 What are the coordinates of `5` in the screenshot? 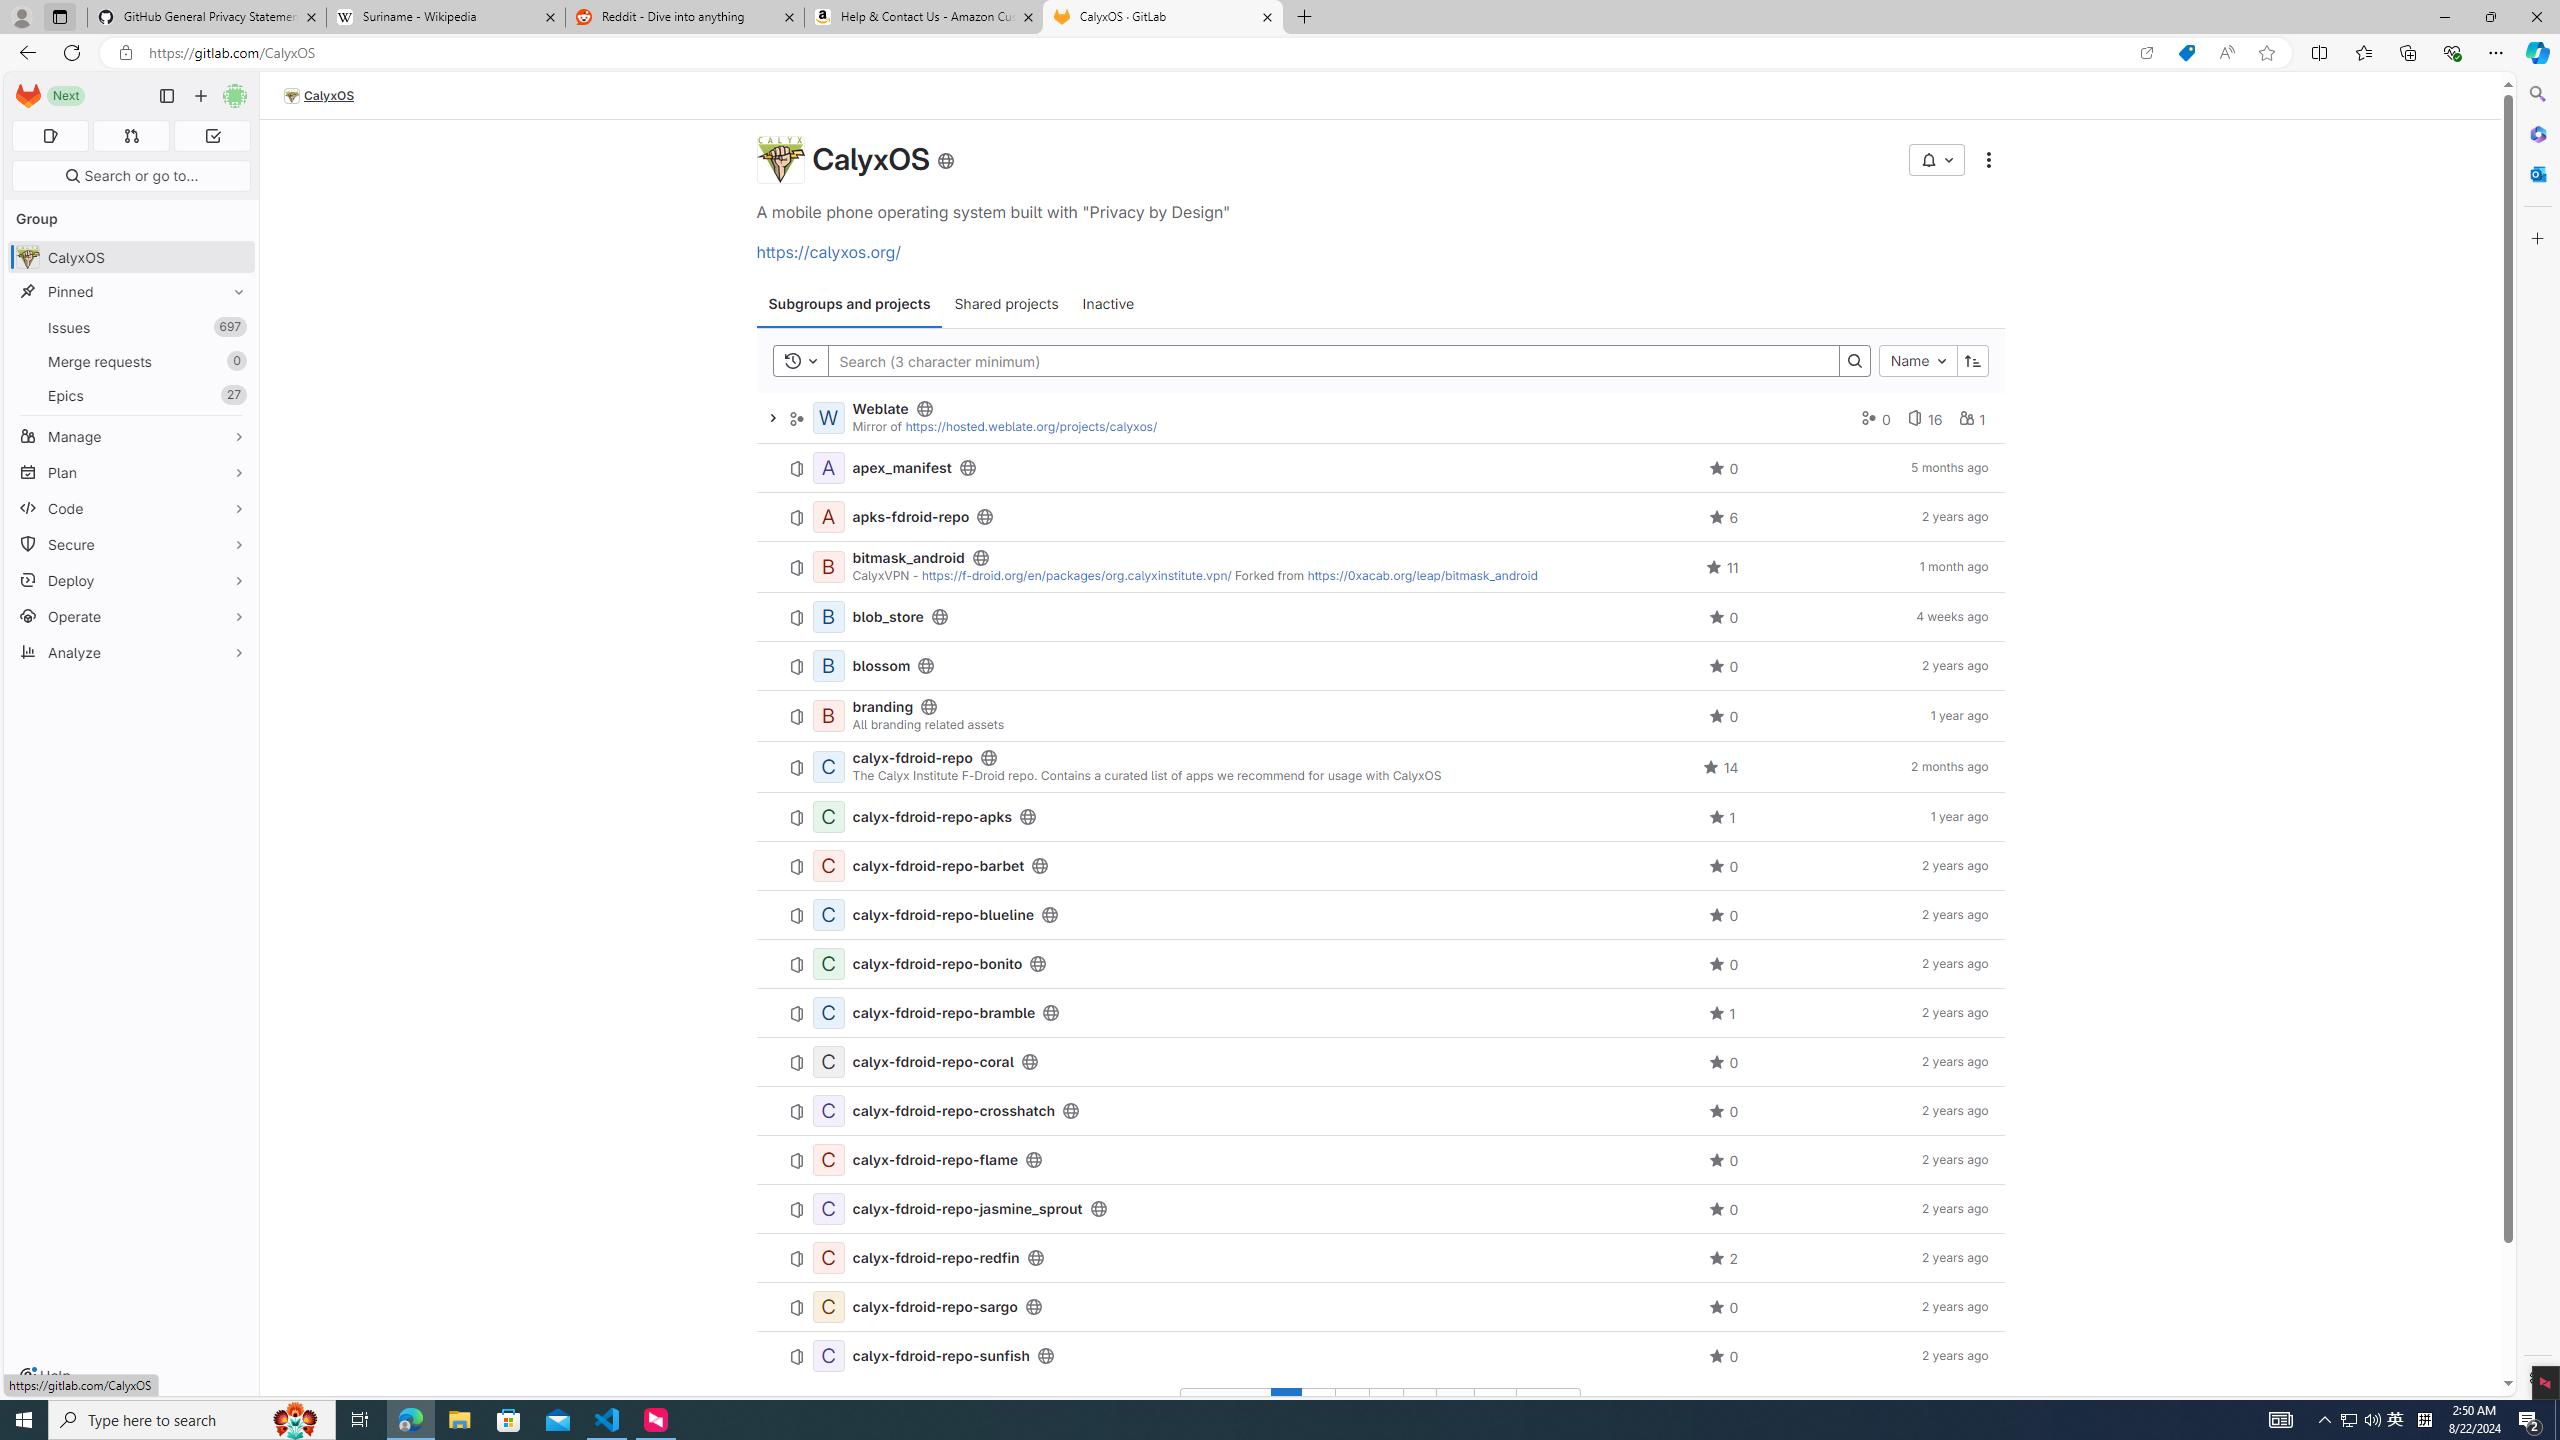 It's located at (1420, 1405).